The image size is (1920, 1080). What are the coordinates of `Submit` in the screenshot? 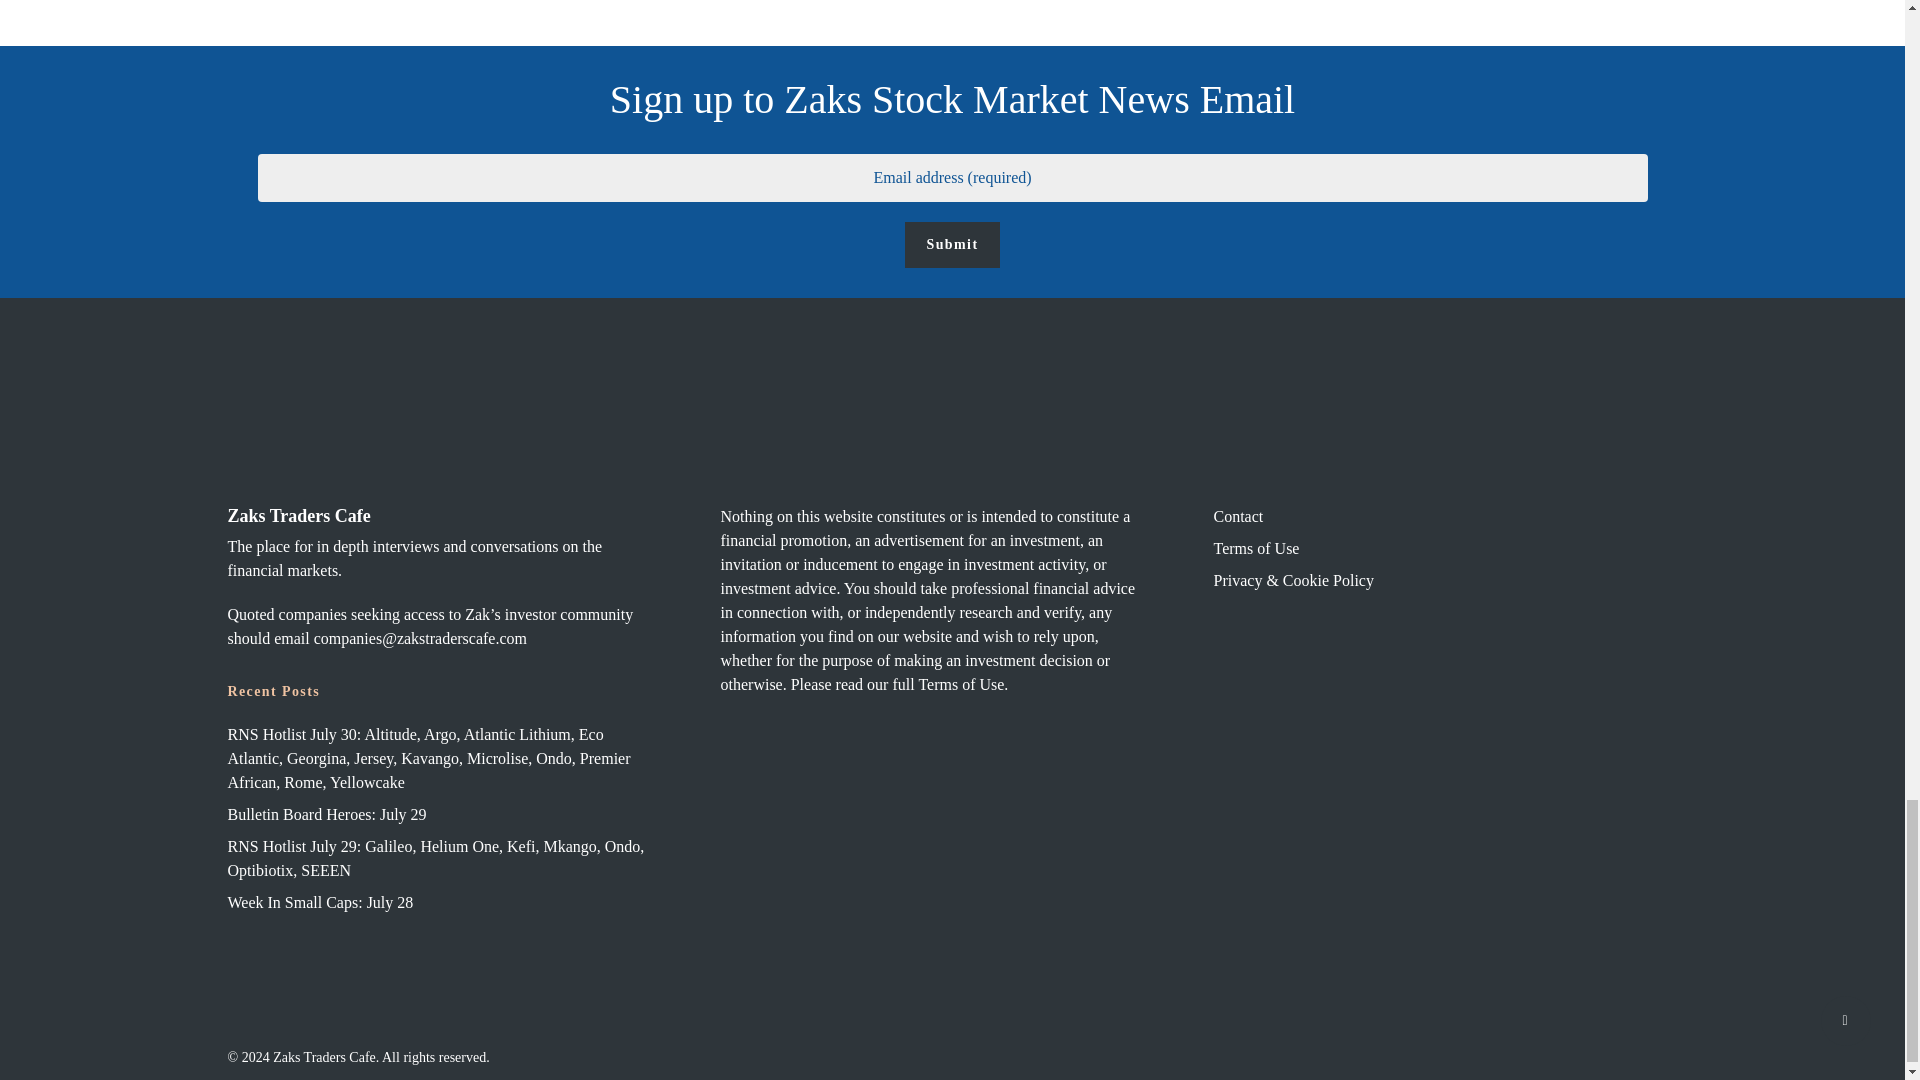 It's located at (952, 244).